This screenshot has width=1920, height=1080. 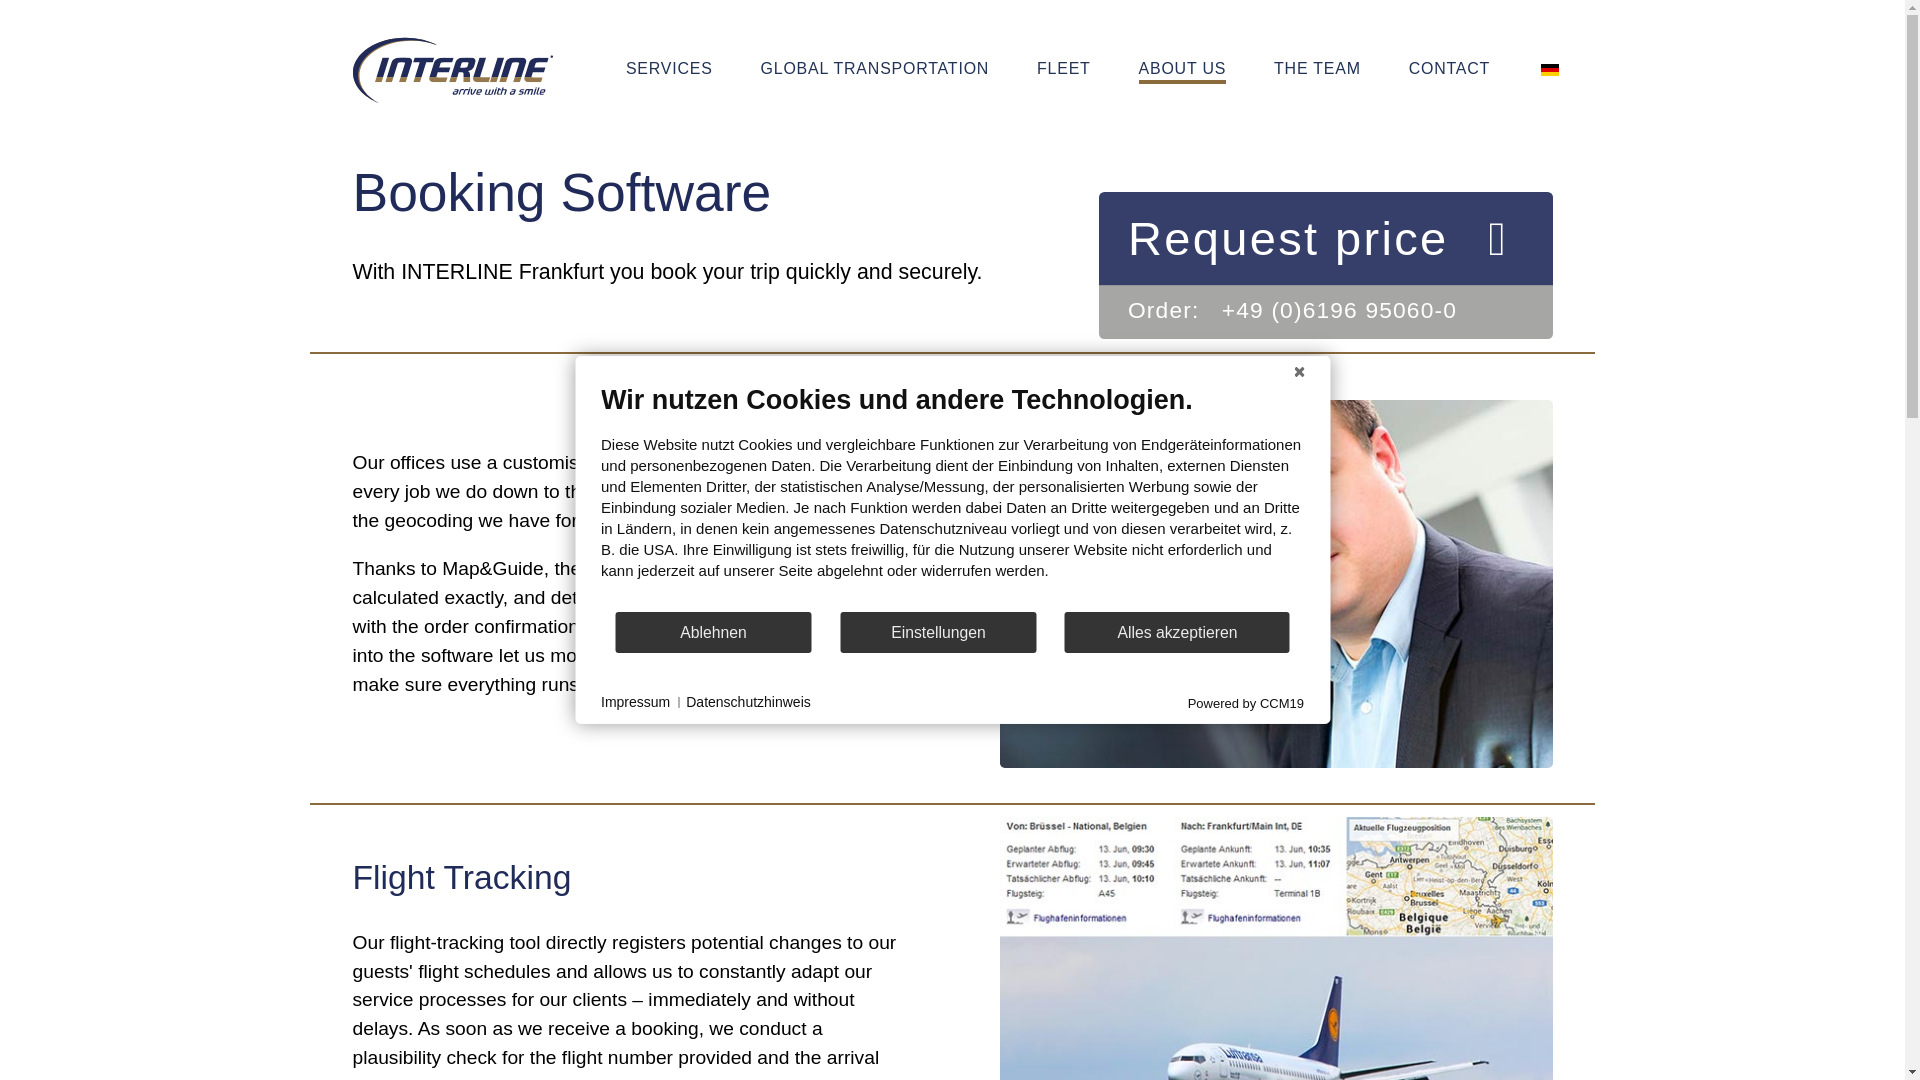 What do you see at coordinates (1316, 70) in the screenshot?
I see `THE TEAM` at bounding box center [1316, 70].